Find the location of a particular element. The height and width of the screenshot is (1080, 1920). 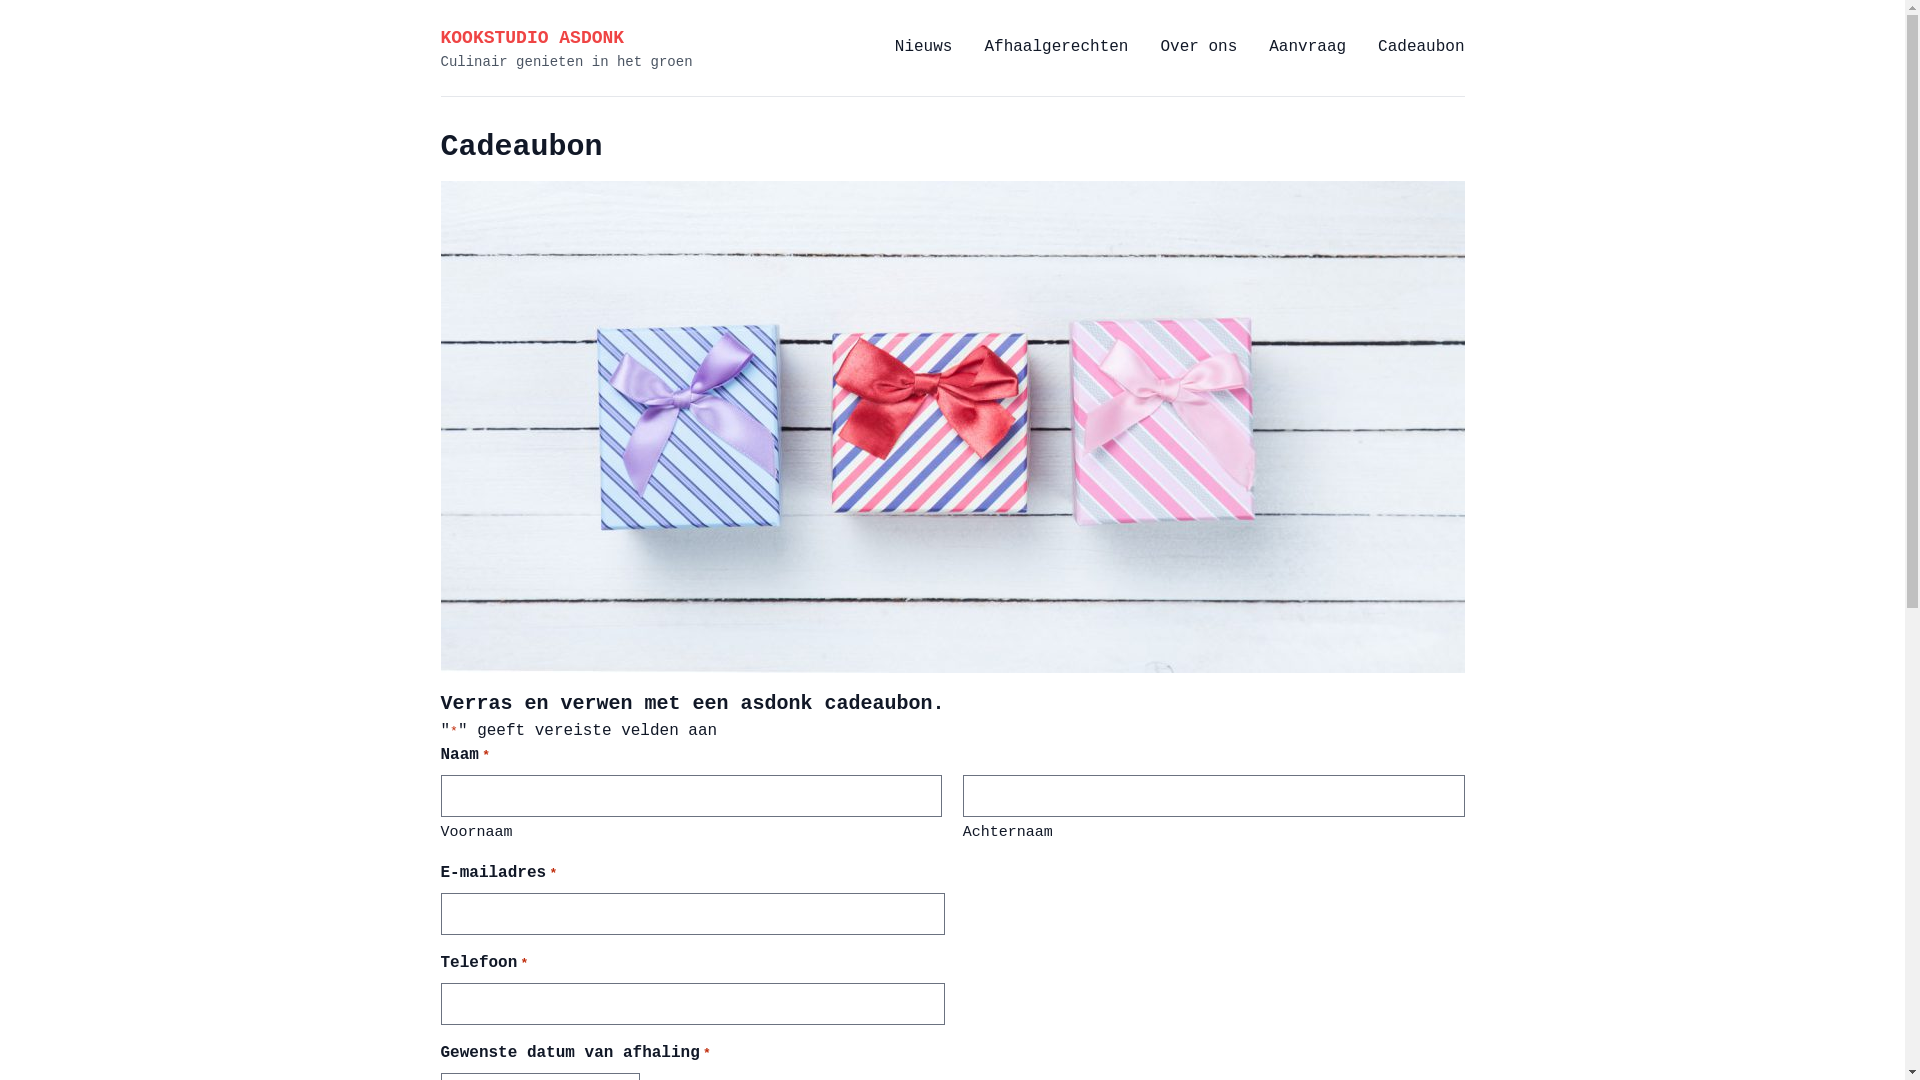

KOOKSTUDIO ASDONK is located at coordinates (532, 38).